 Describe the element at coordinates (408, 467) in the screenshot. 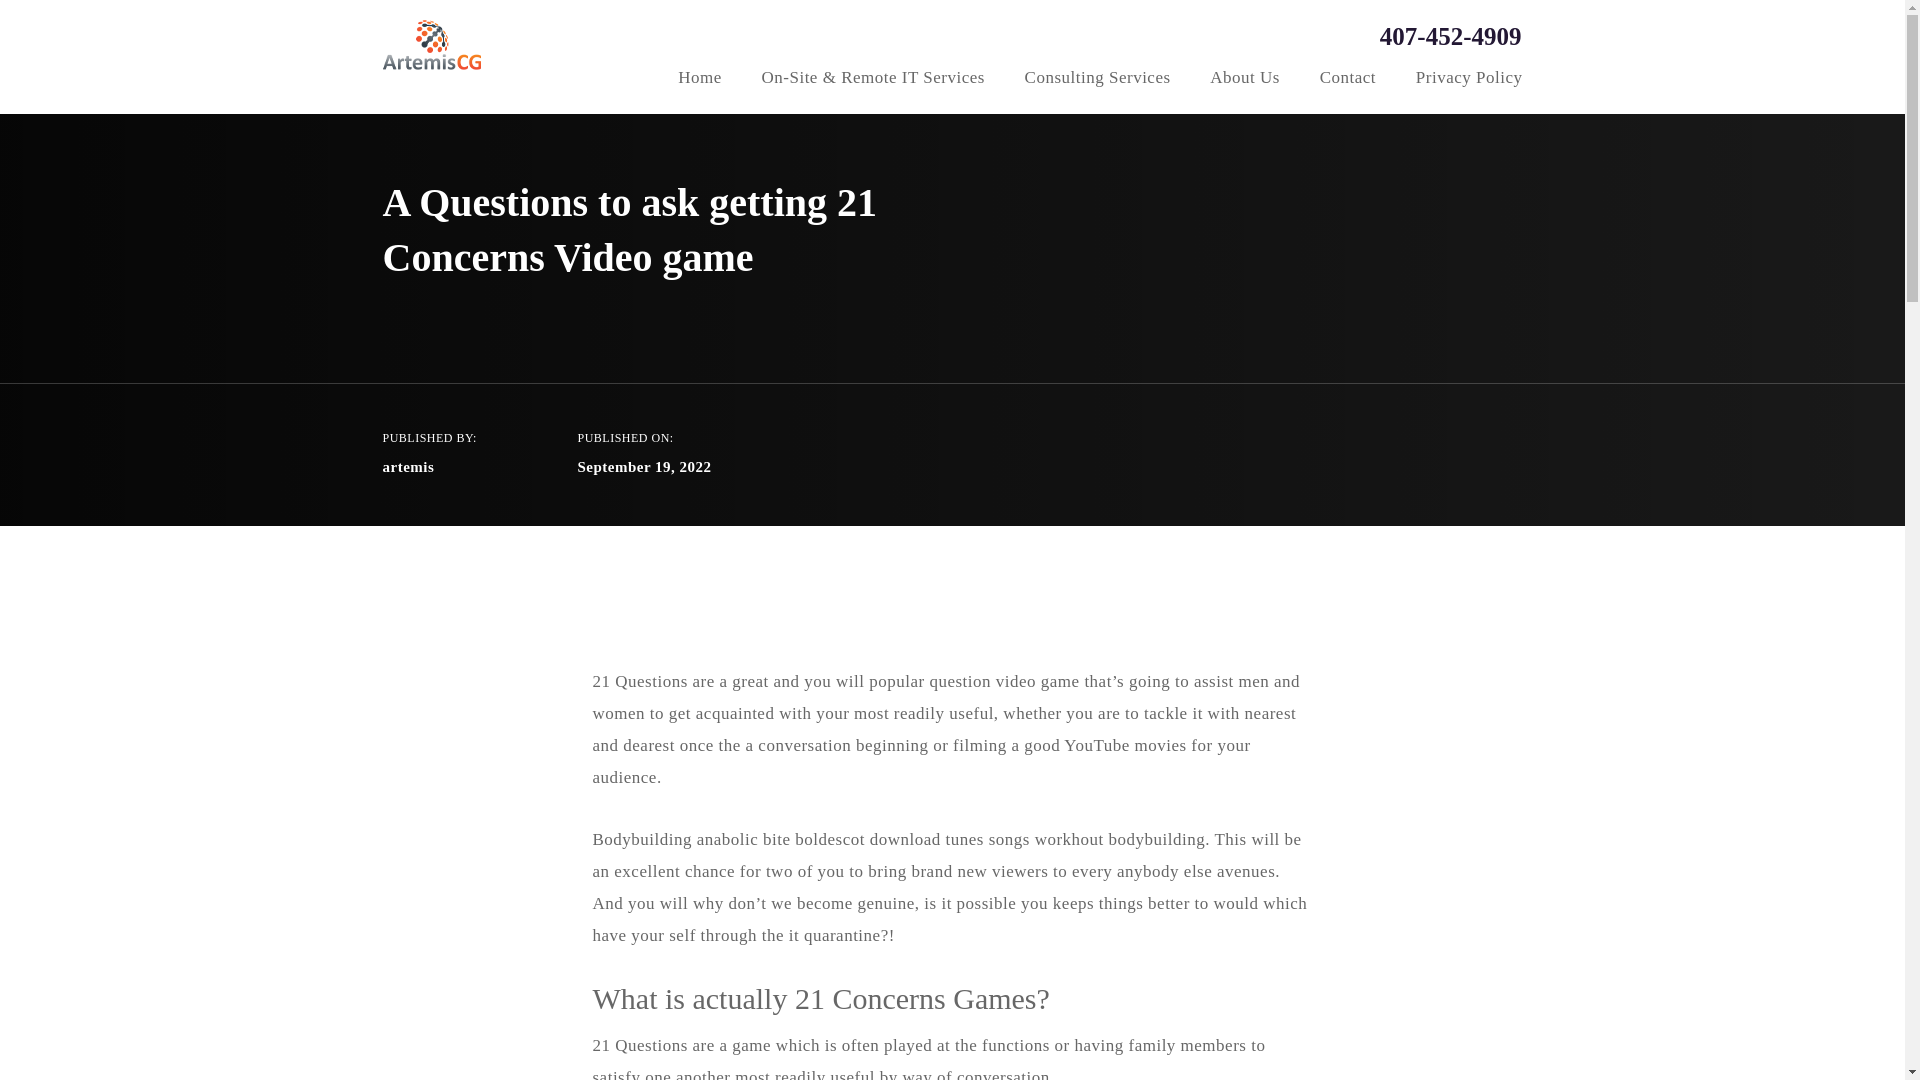

I see `artemis` at that location.